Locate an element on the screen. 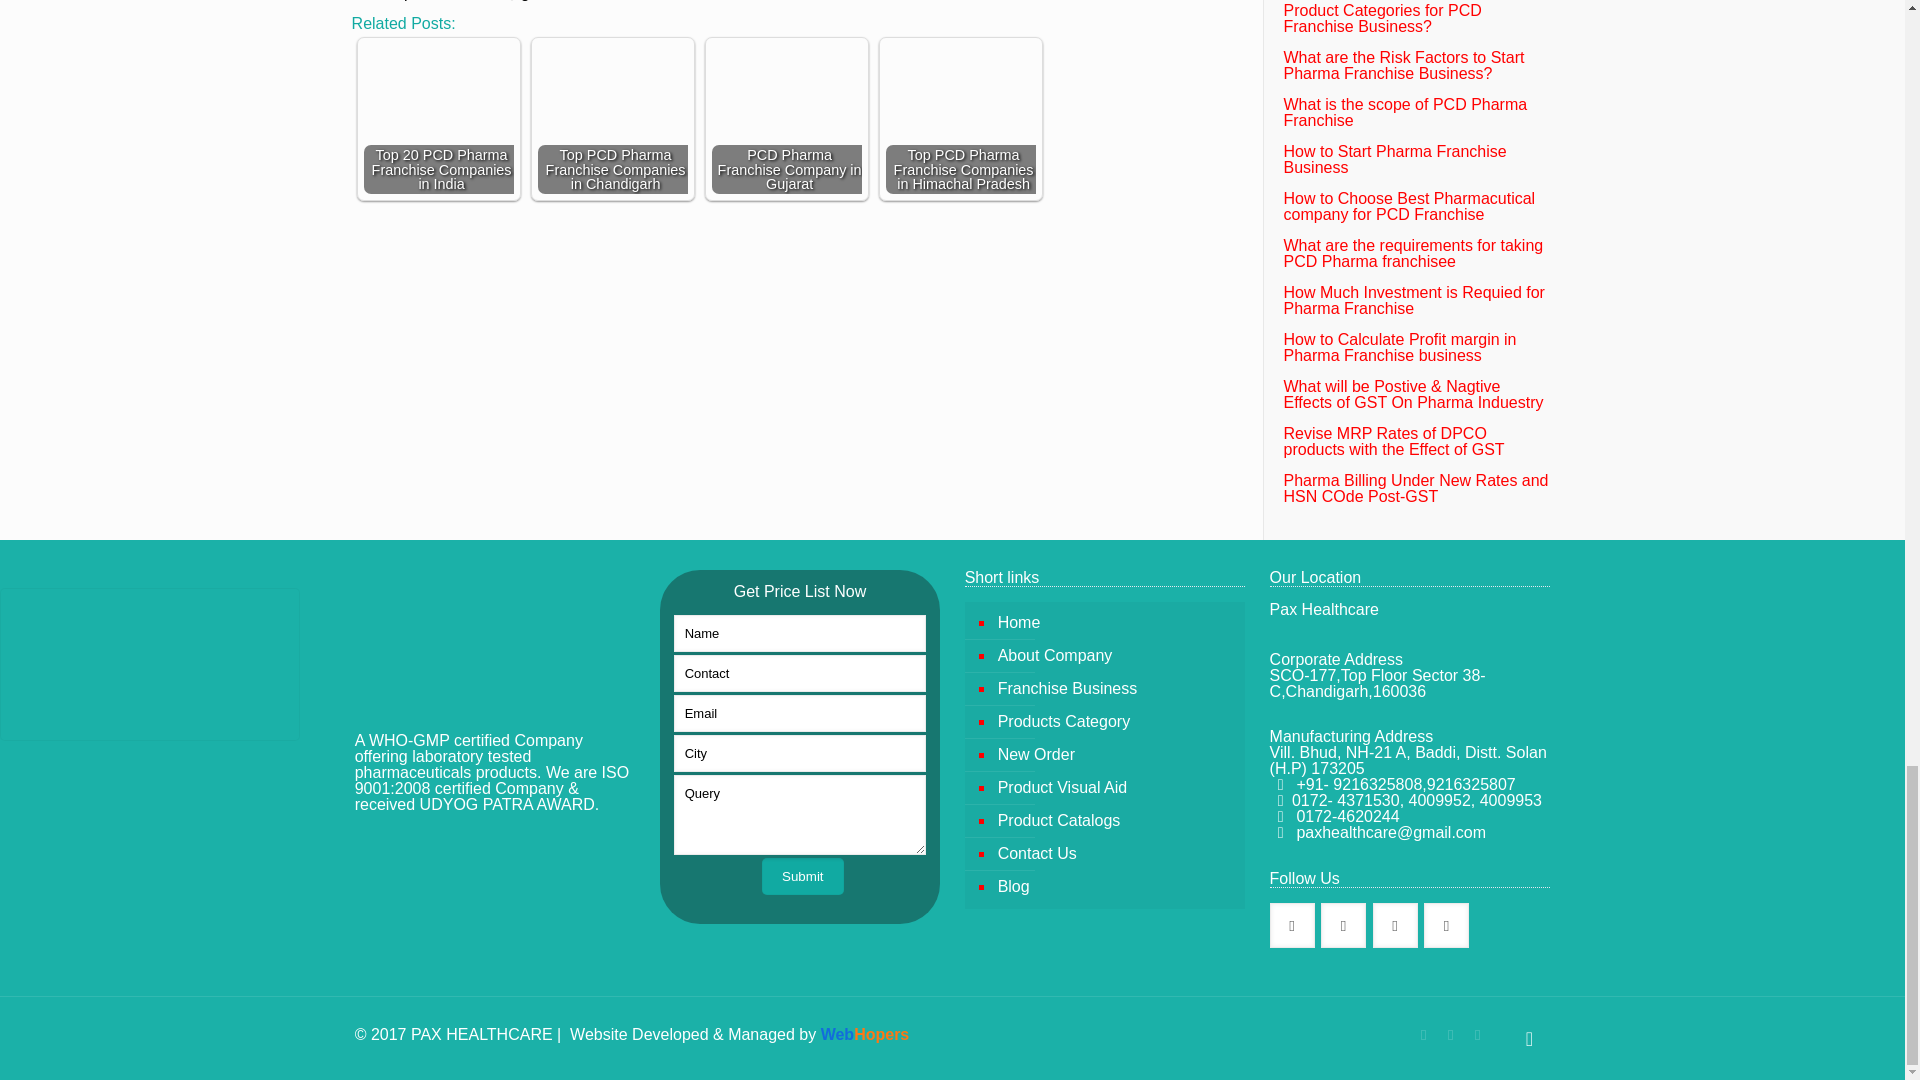 The height and width of the screenshot is (1080, 1920). PCD Pharma Franchise Company in Gujarat is located at coordinates (787, 119).